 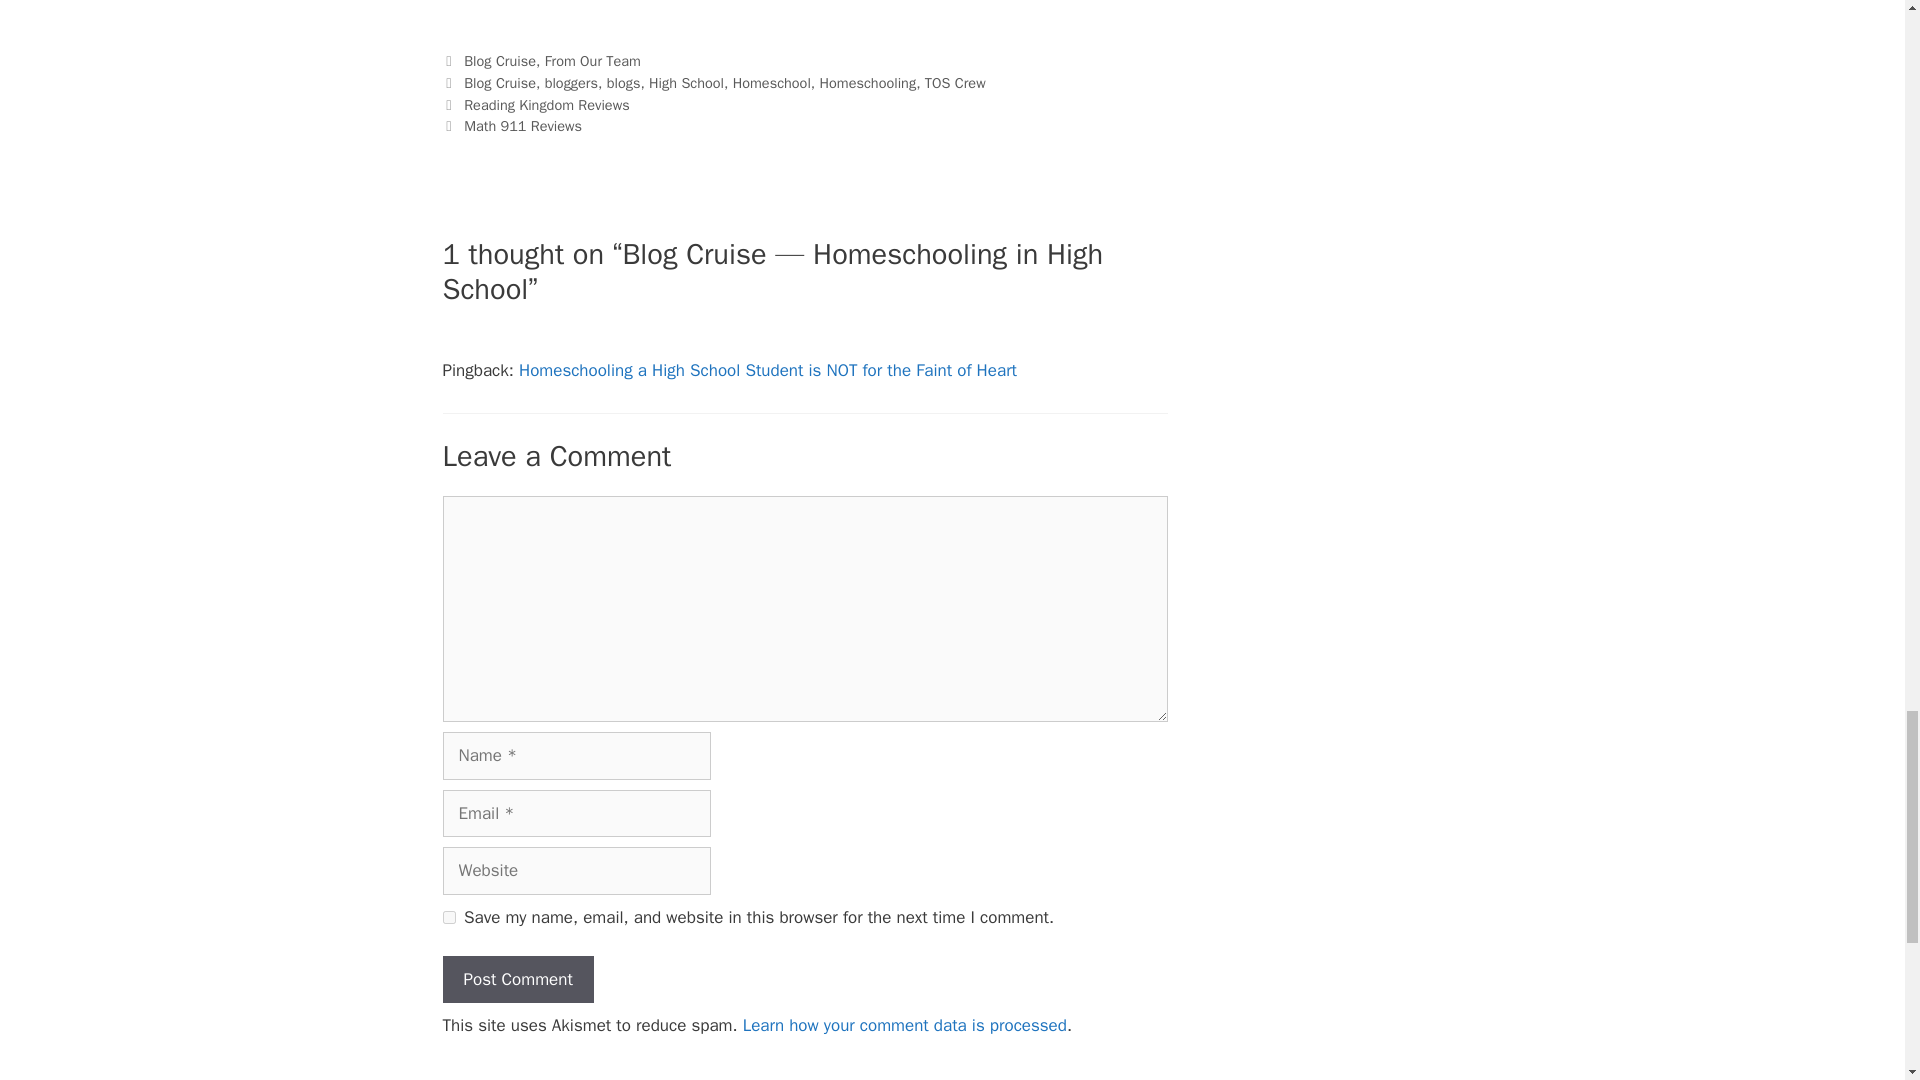 What do you see at coordinates (772, 82) in the screenshot?
I see `Homeschool` at bounding box center [772, 82].